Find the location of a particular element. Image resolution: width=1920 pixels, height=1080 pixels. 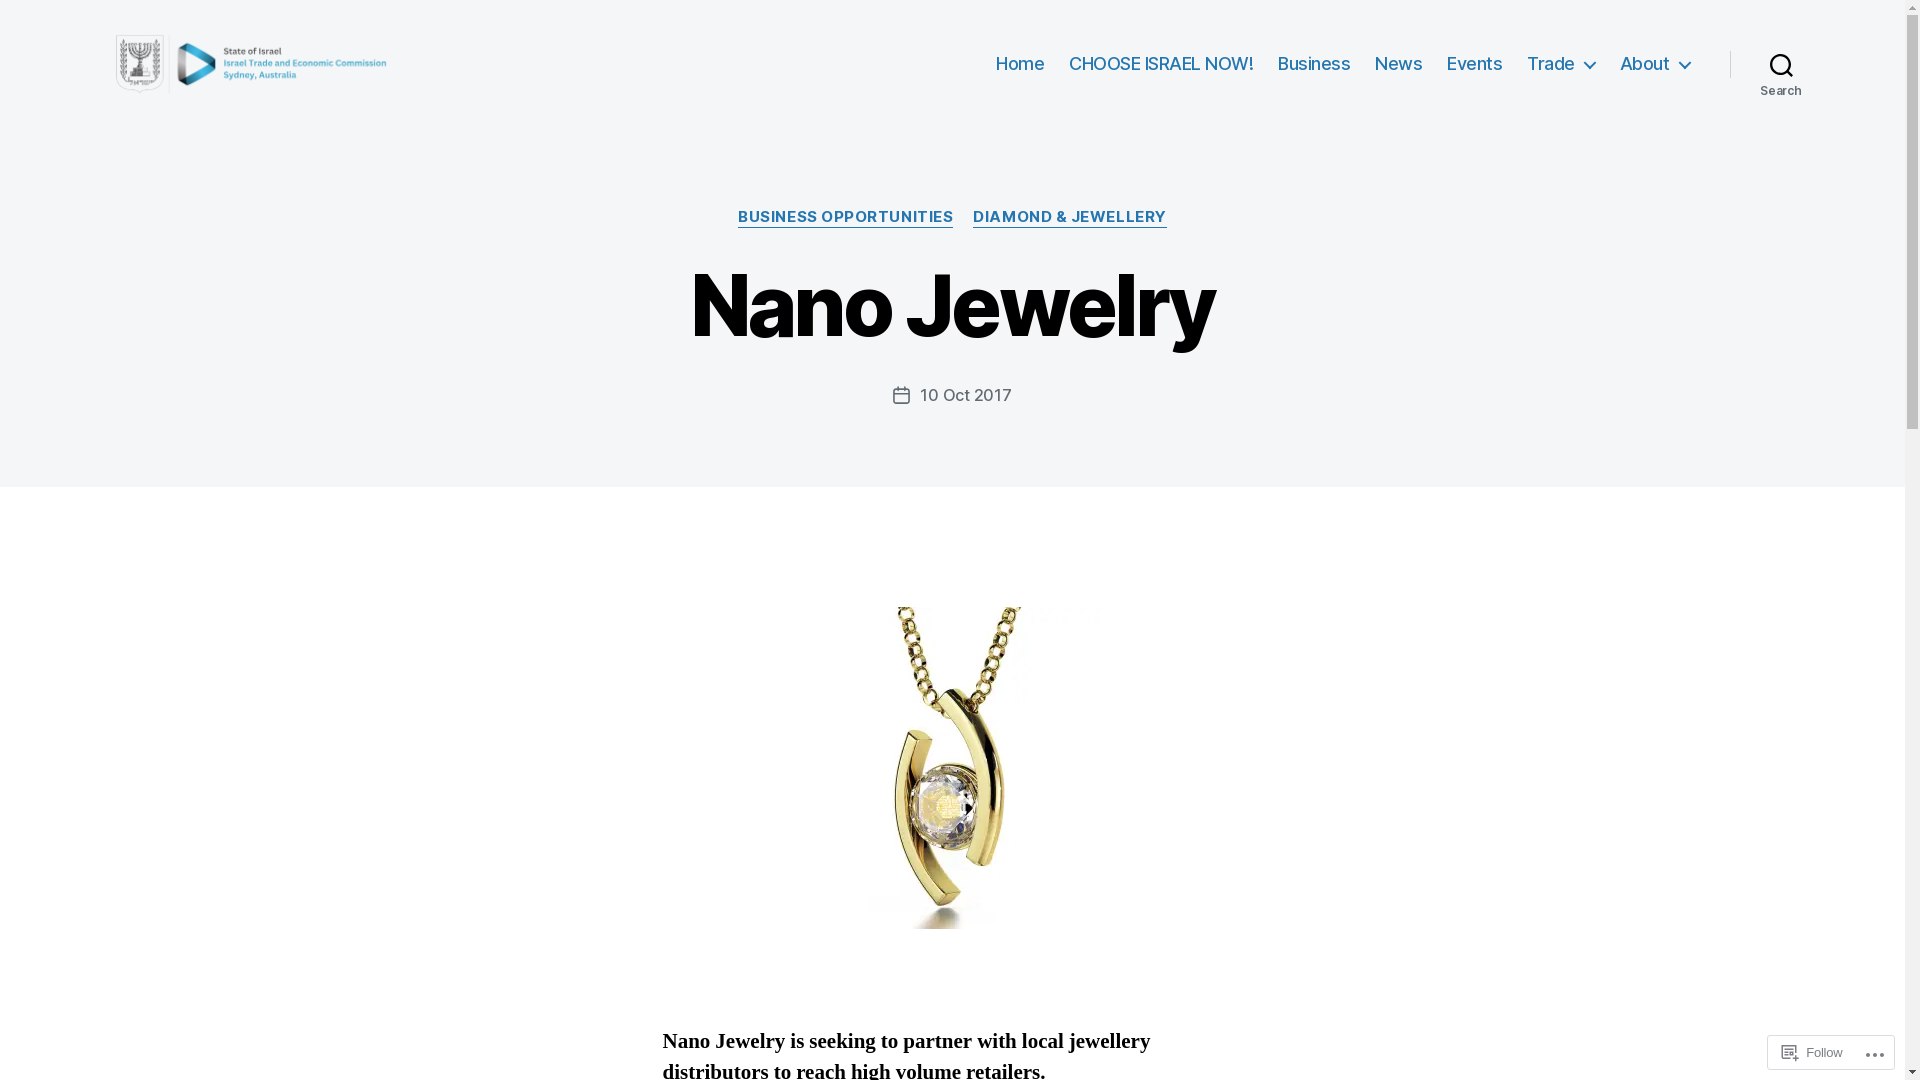

Events is located at coordinates (1474, 64).